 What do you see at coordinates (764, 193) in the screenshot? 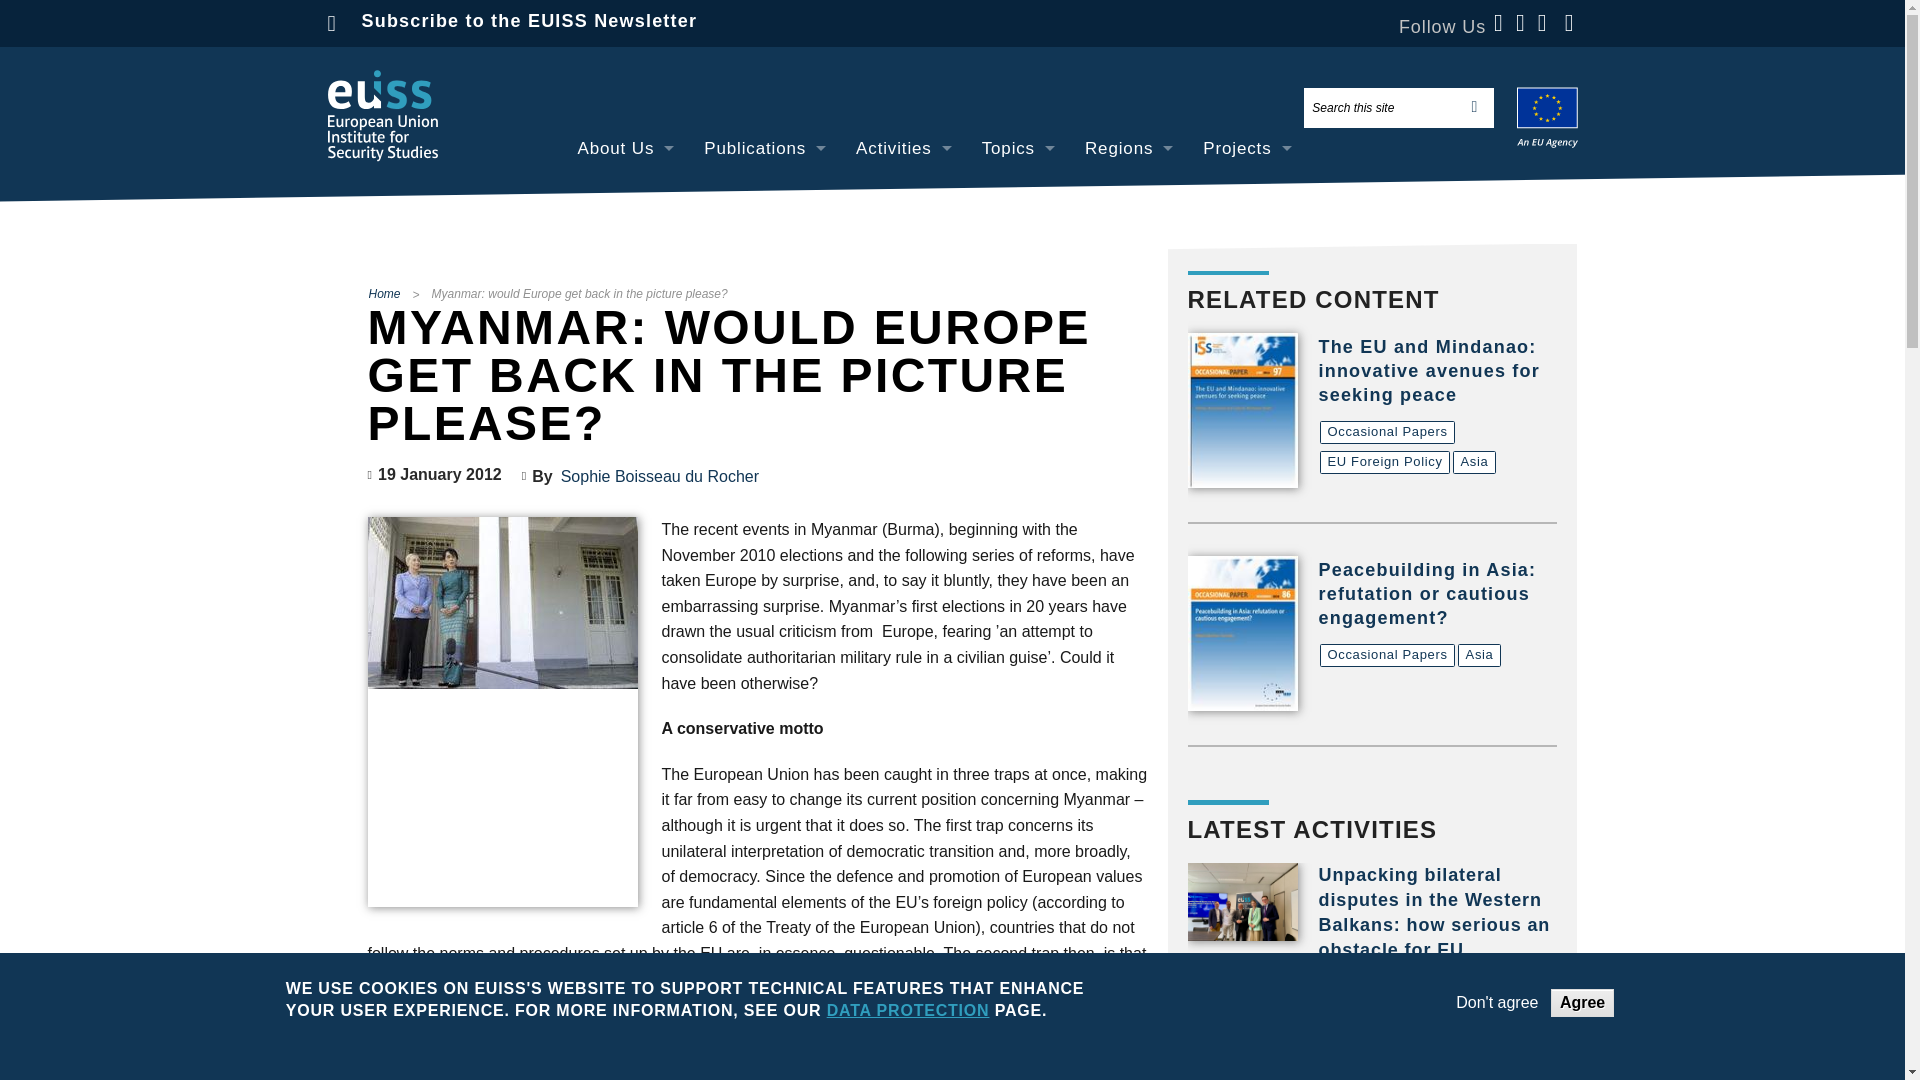
I see `Chaillot Papers` at bounding box center [764, 193].